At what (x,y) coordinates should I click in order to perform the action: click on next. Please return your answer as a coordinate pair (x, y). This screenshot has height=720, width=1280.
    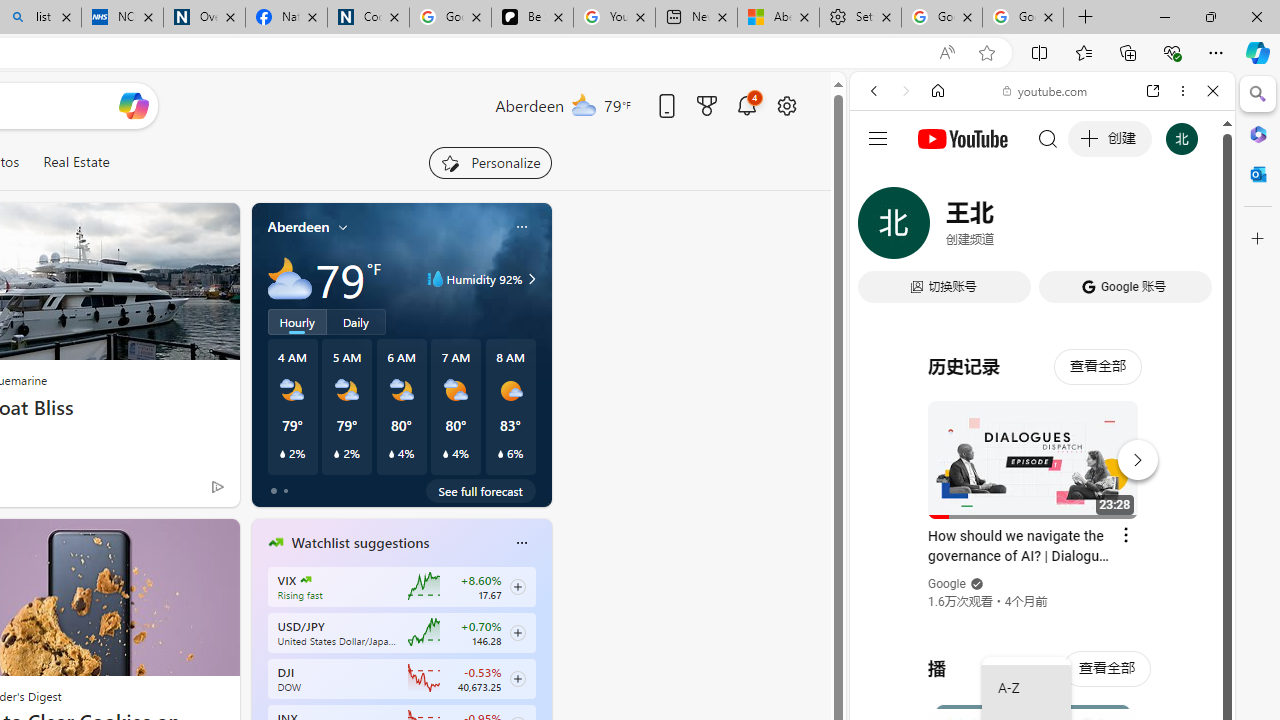
    Looking at the image, I should click on (541, 670).